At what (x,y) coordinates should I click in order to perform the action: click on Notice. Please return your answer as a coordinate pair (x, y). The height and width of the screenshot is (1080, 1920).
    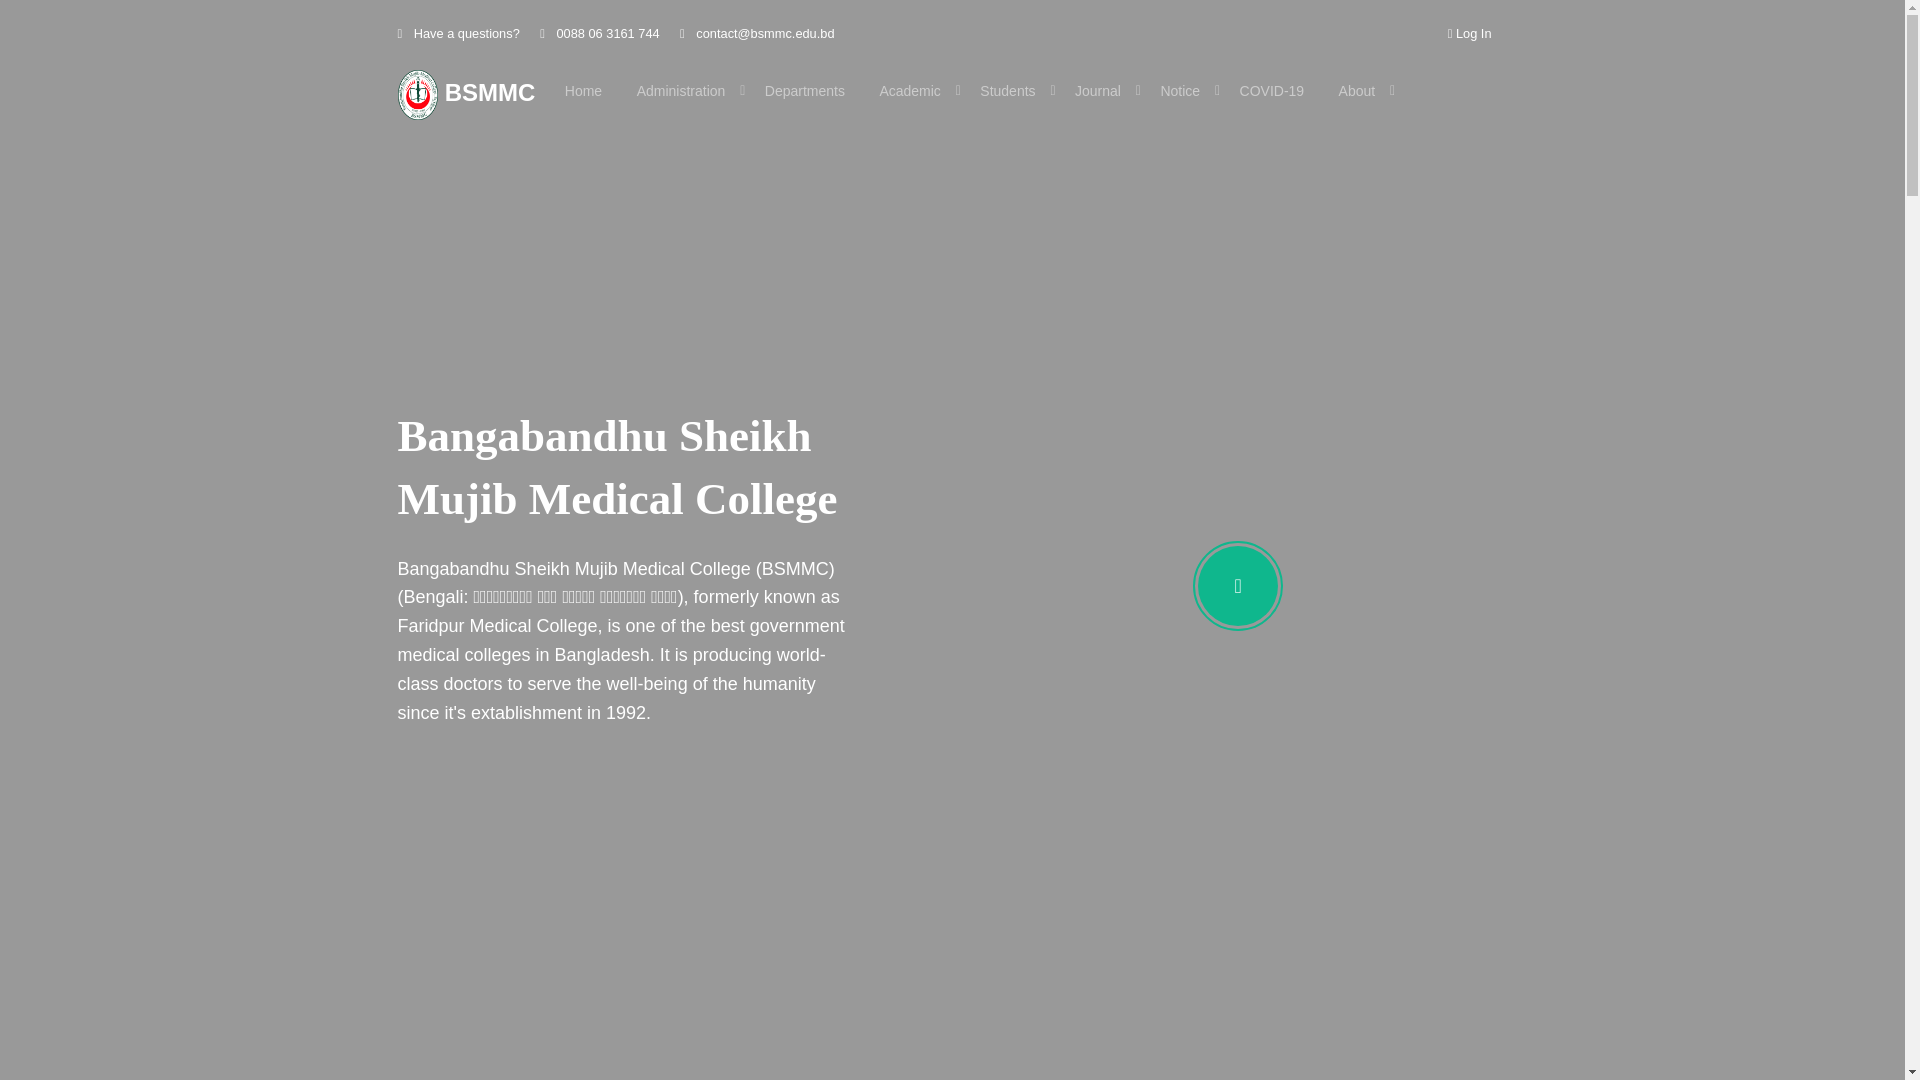
    Looking at the image, I should click on (1182, 91).